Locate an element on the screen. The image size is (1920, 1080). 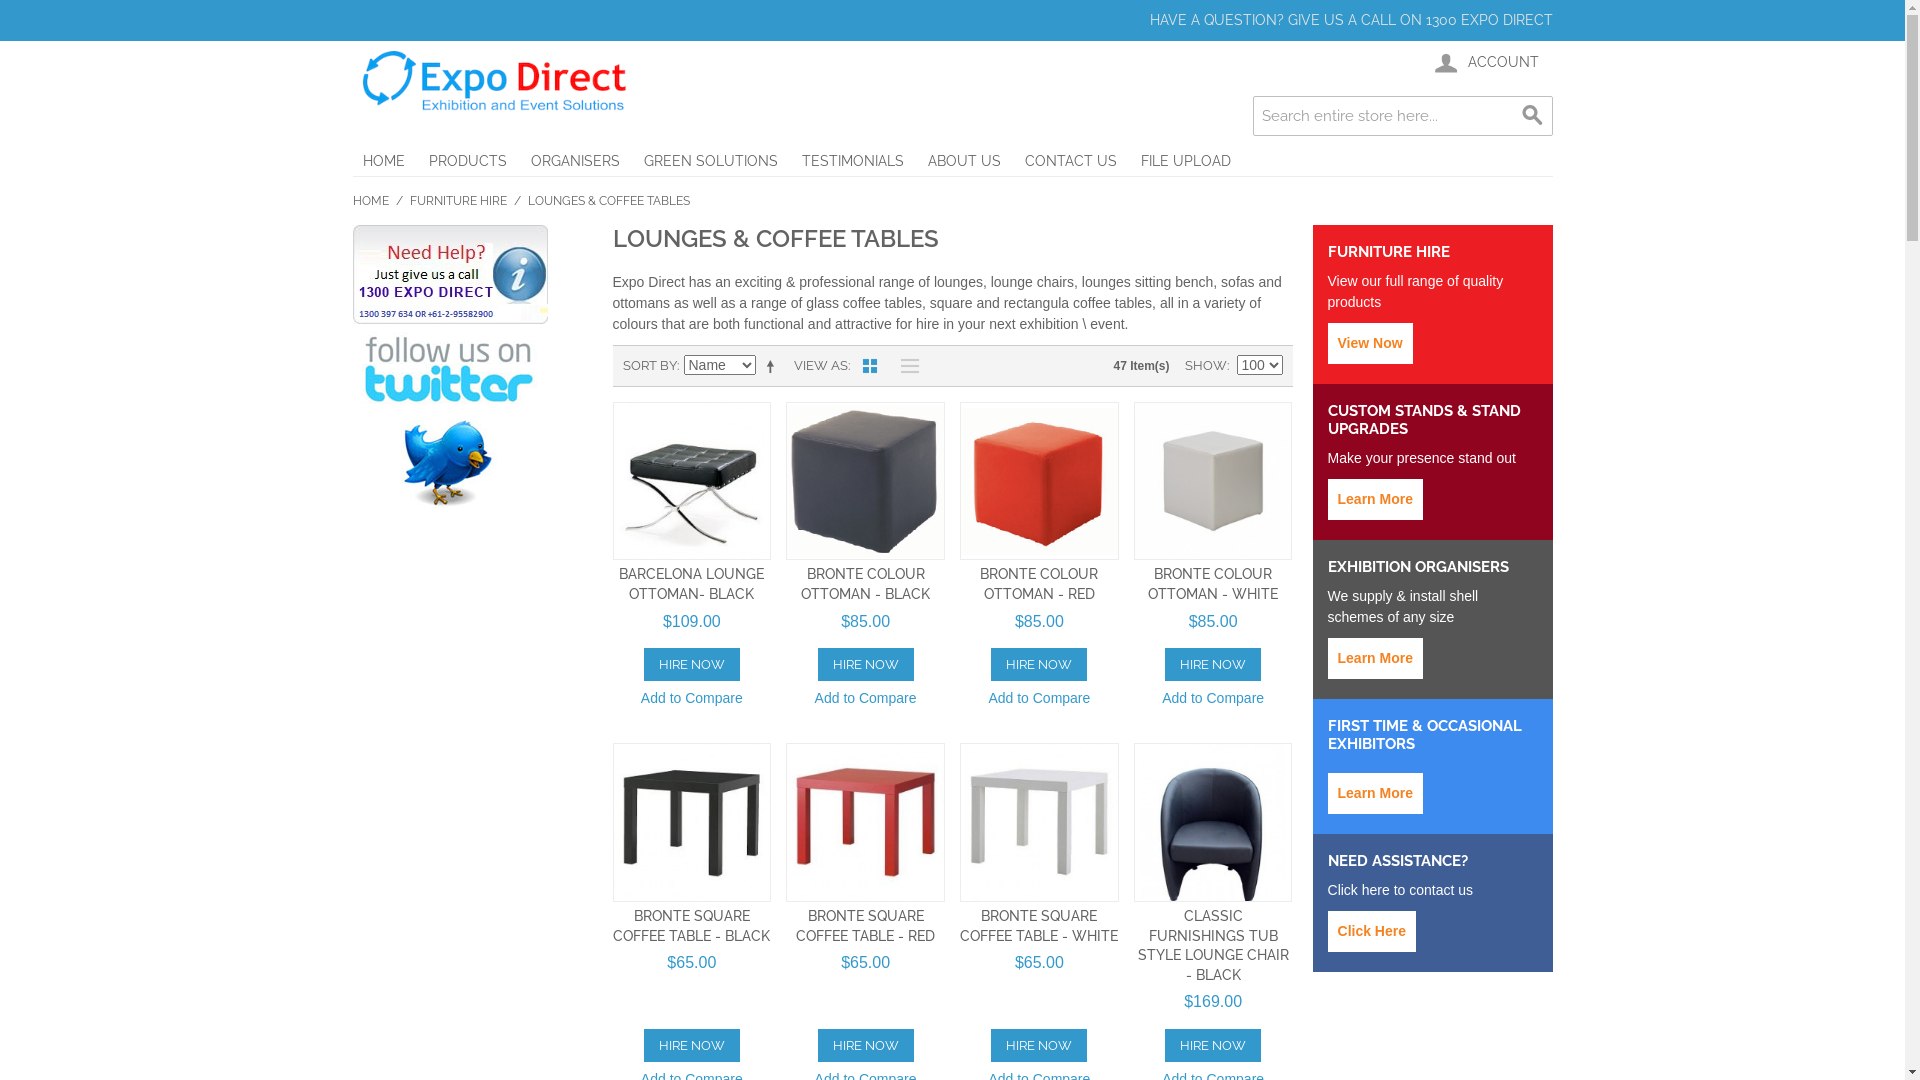
Add to Compare is located at coordinates (692, 700).